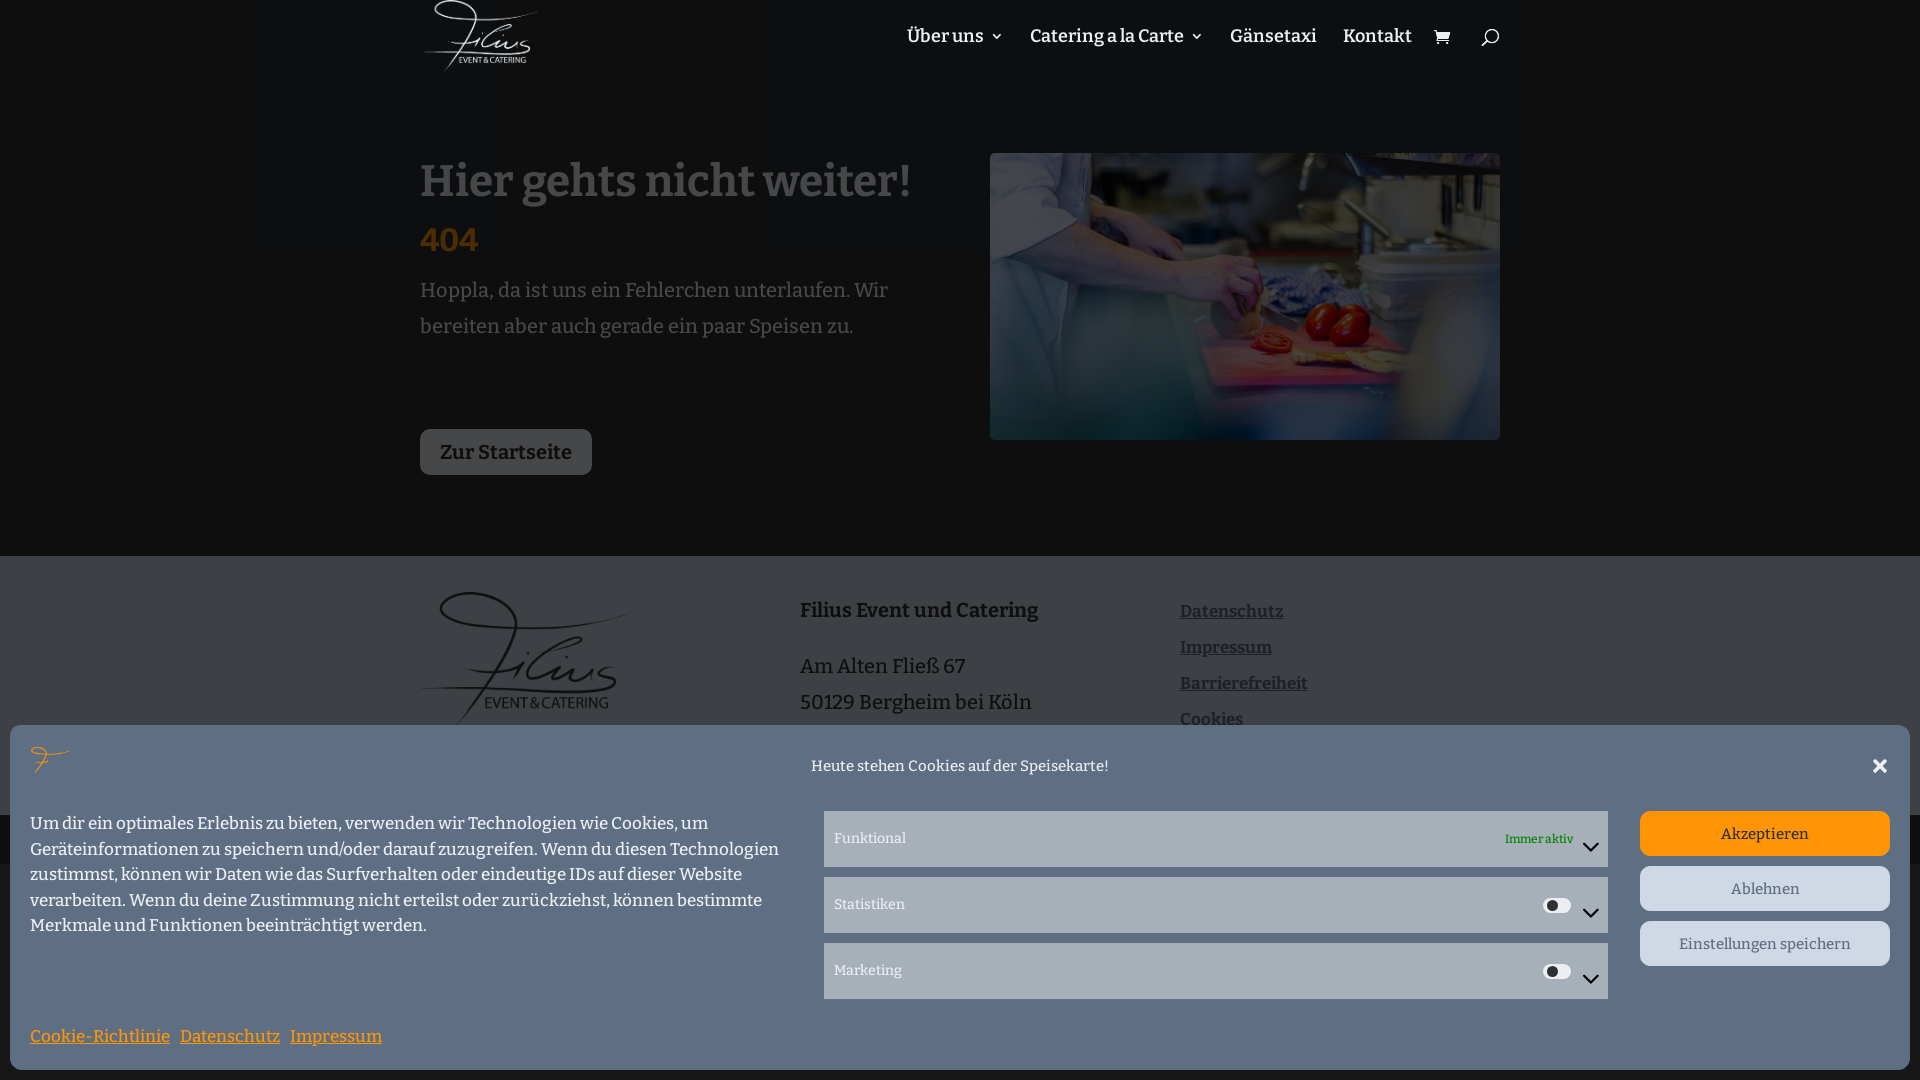 The width and height of the screenshot is (1920, 1080). What do you see at coordinates (506, 452) in the screenshot?
I see `Zur Startseite` at bounding box center [506, 452].